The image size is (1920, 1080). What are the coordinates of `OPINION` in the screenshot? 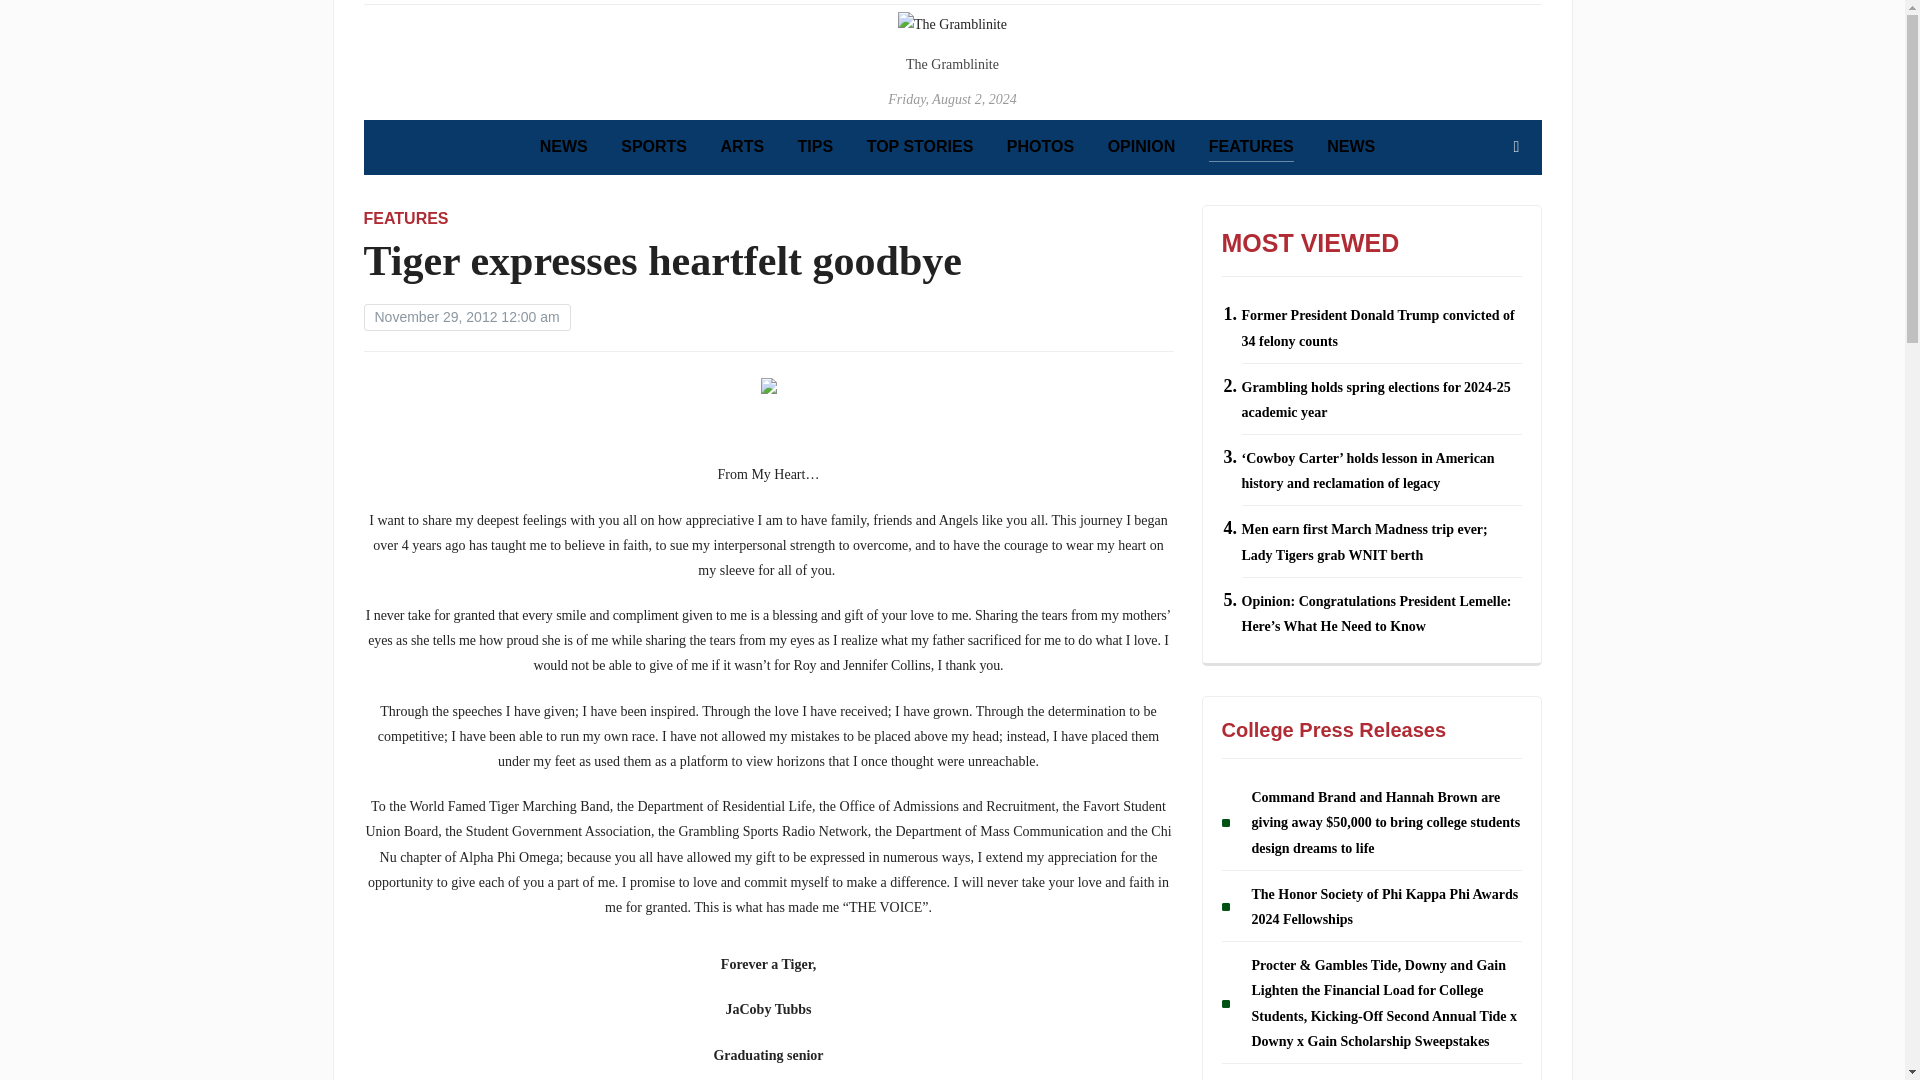 It's located at (1141, 147).